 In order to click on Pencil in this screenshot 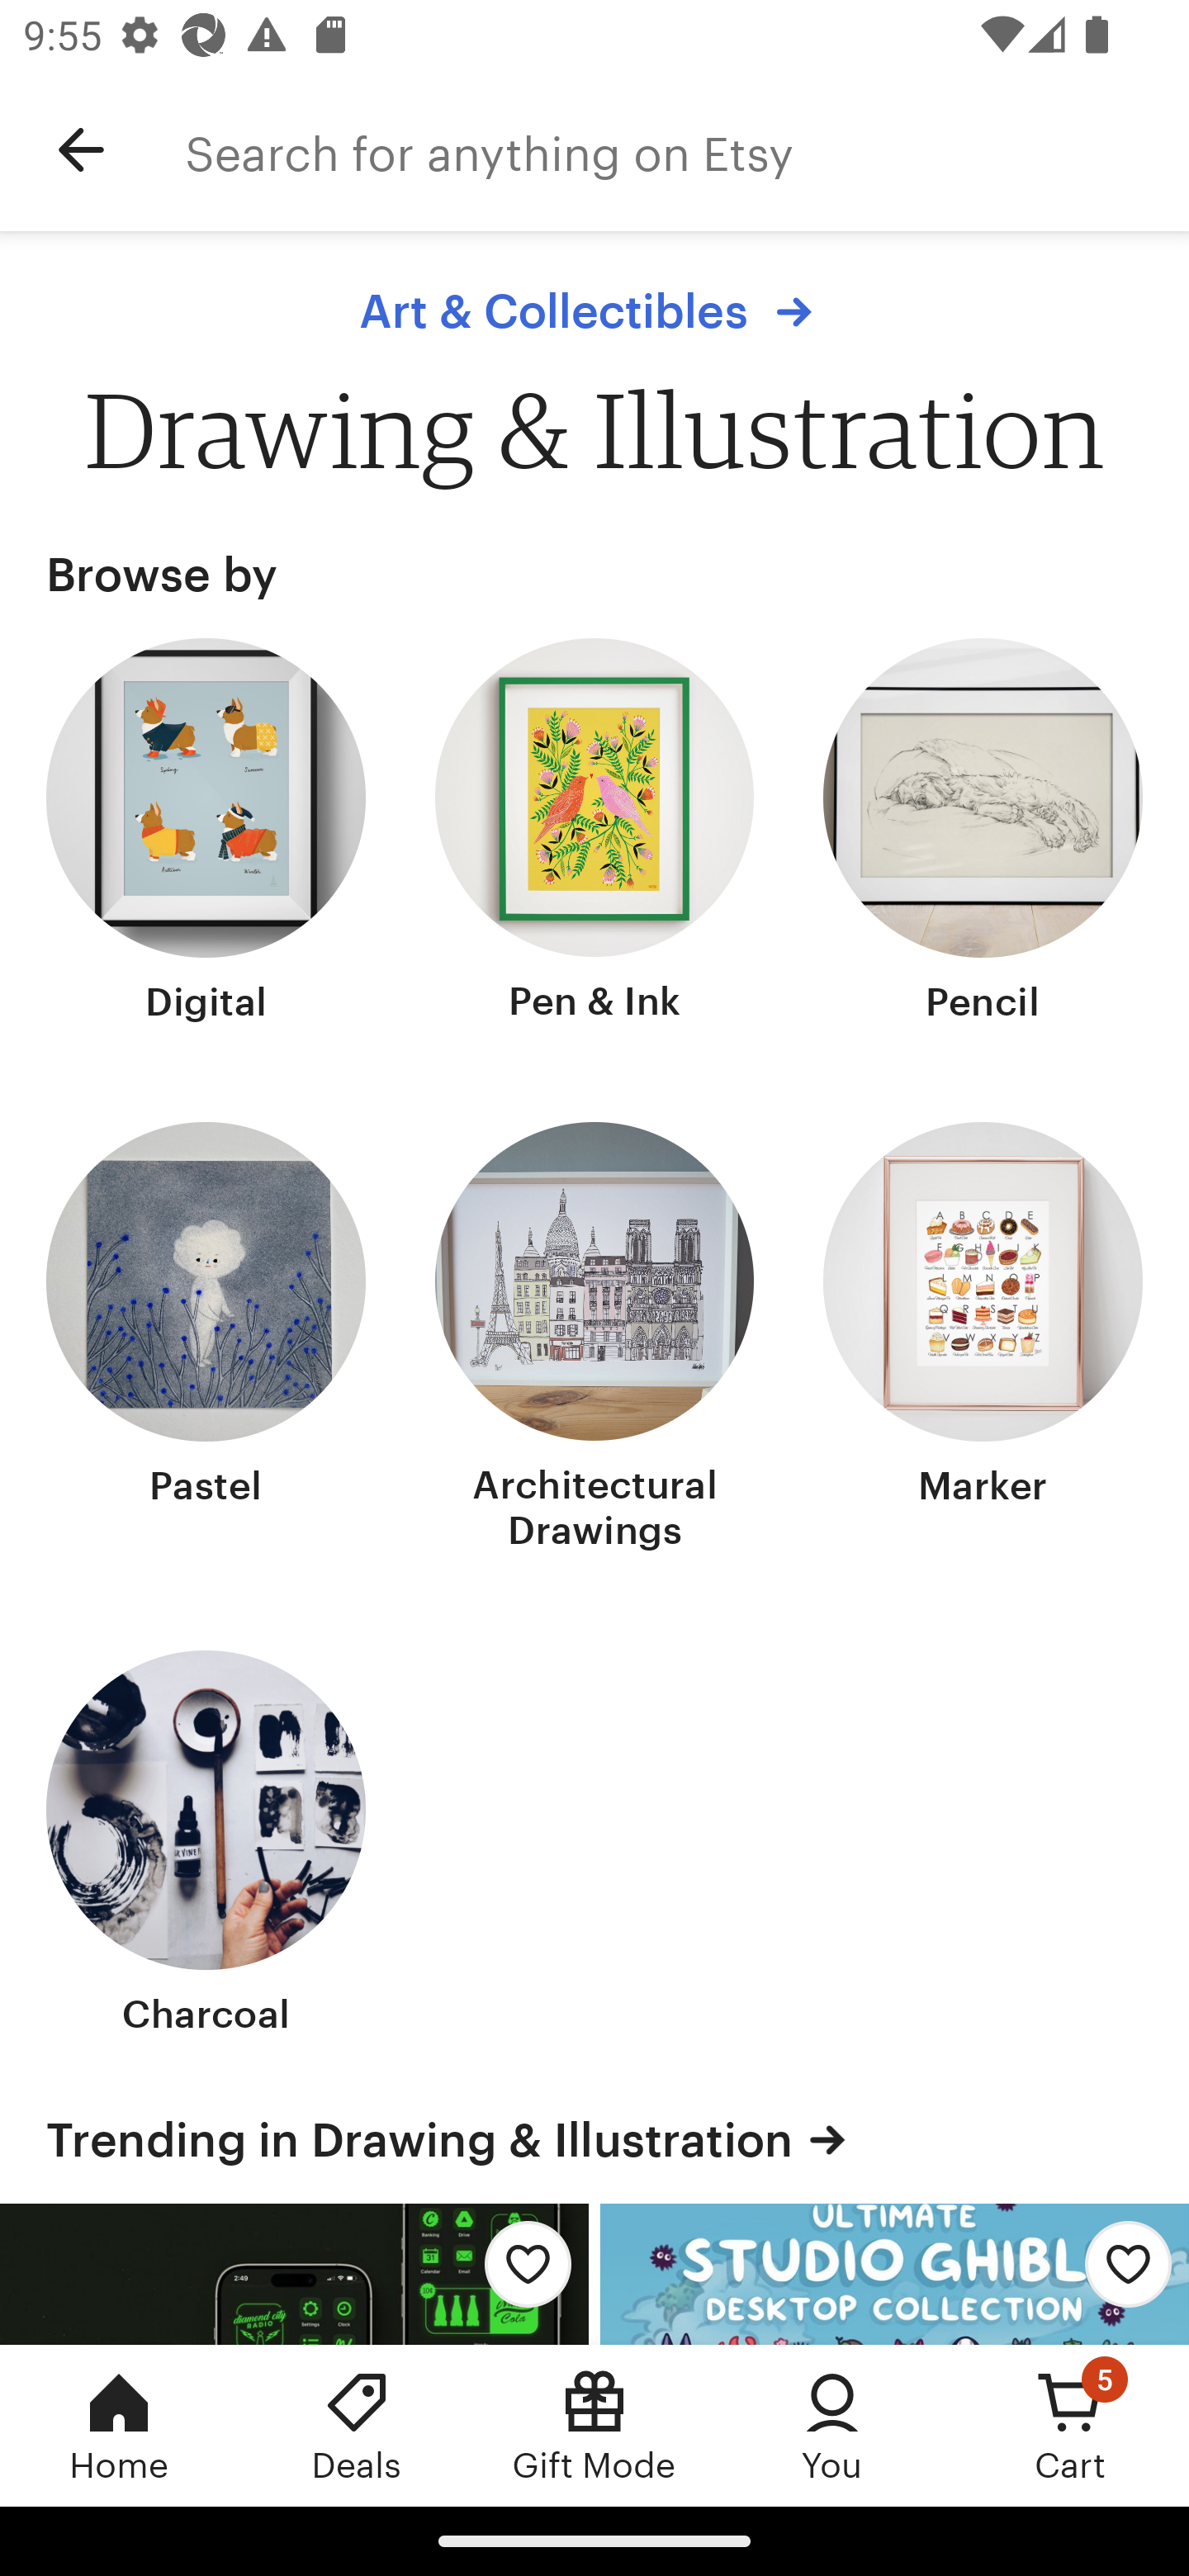, I will do `click(983, 834)`.